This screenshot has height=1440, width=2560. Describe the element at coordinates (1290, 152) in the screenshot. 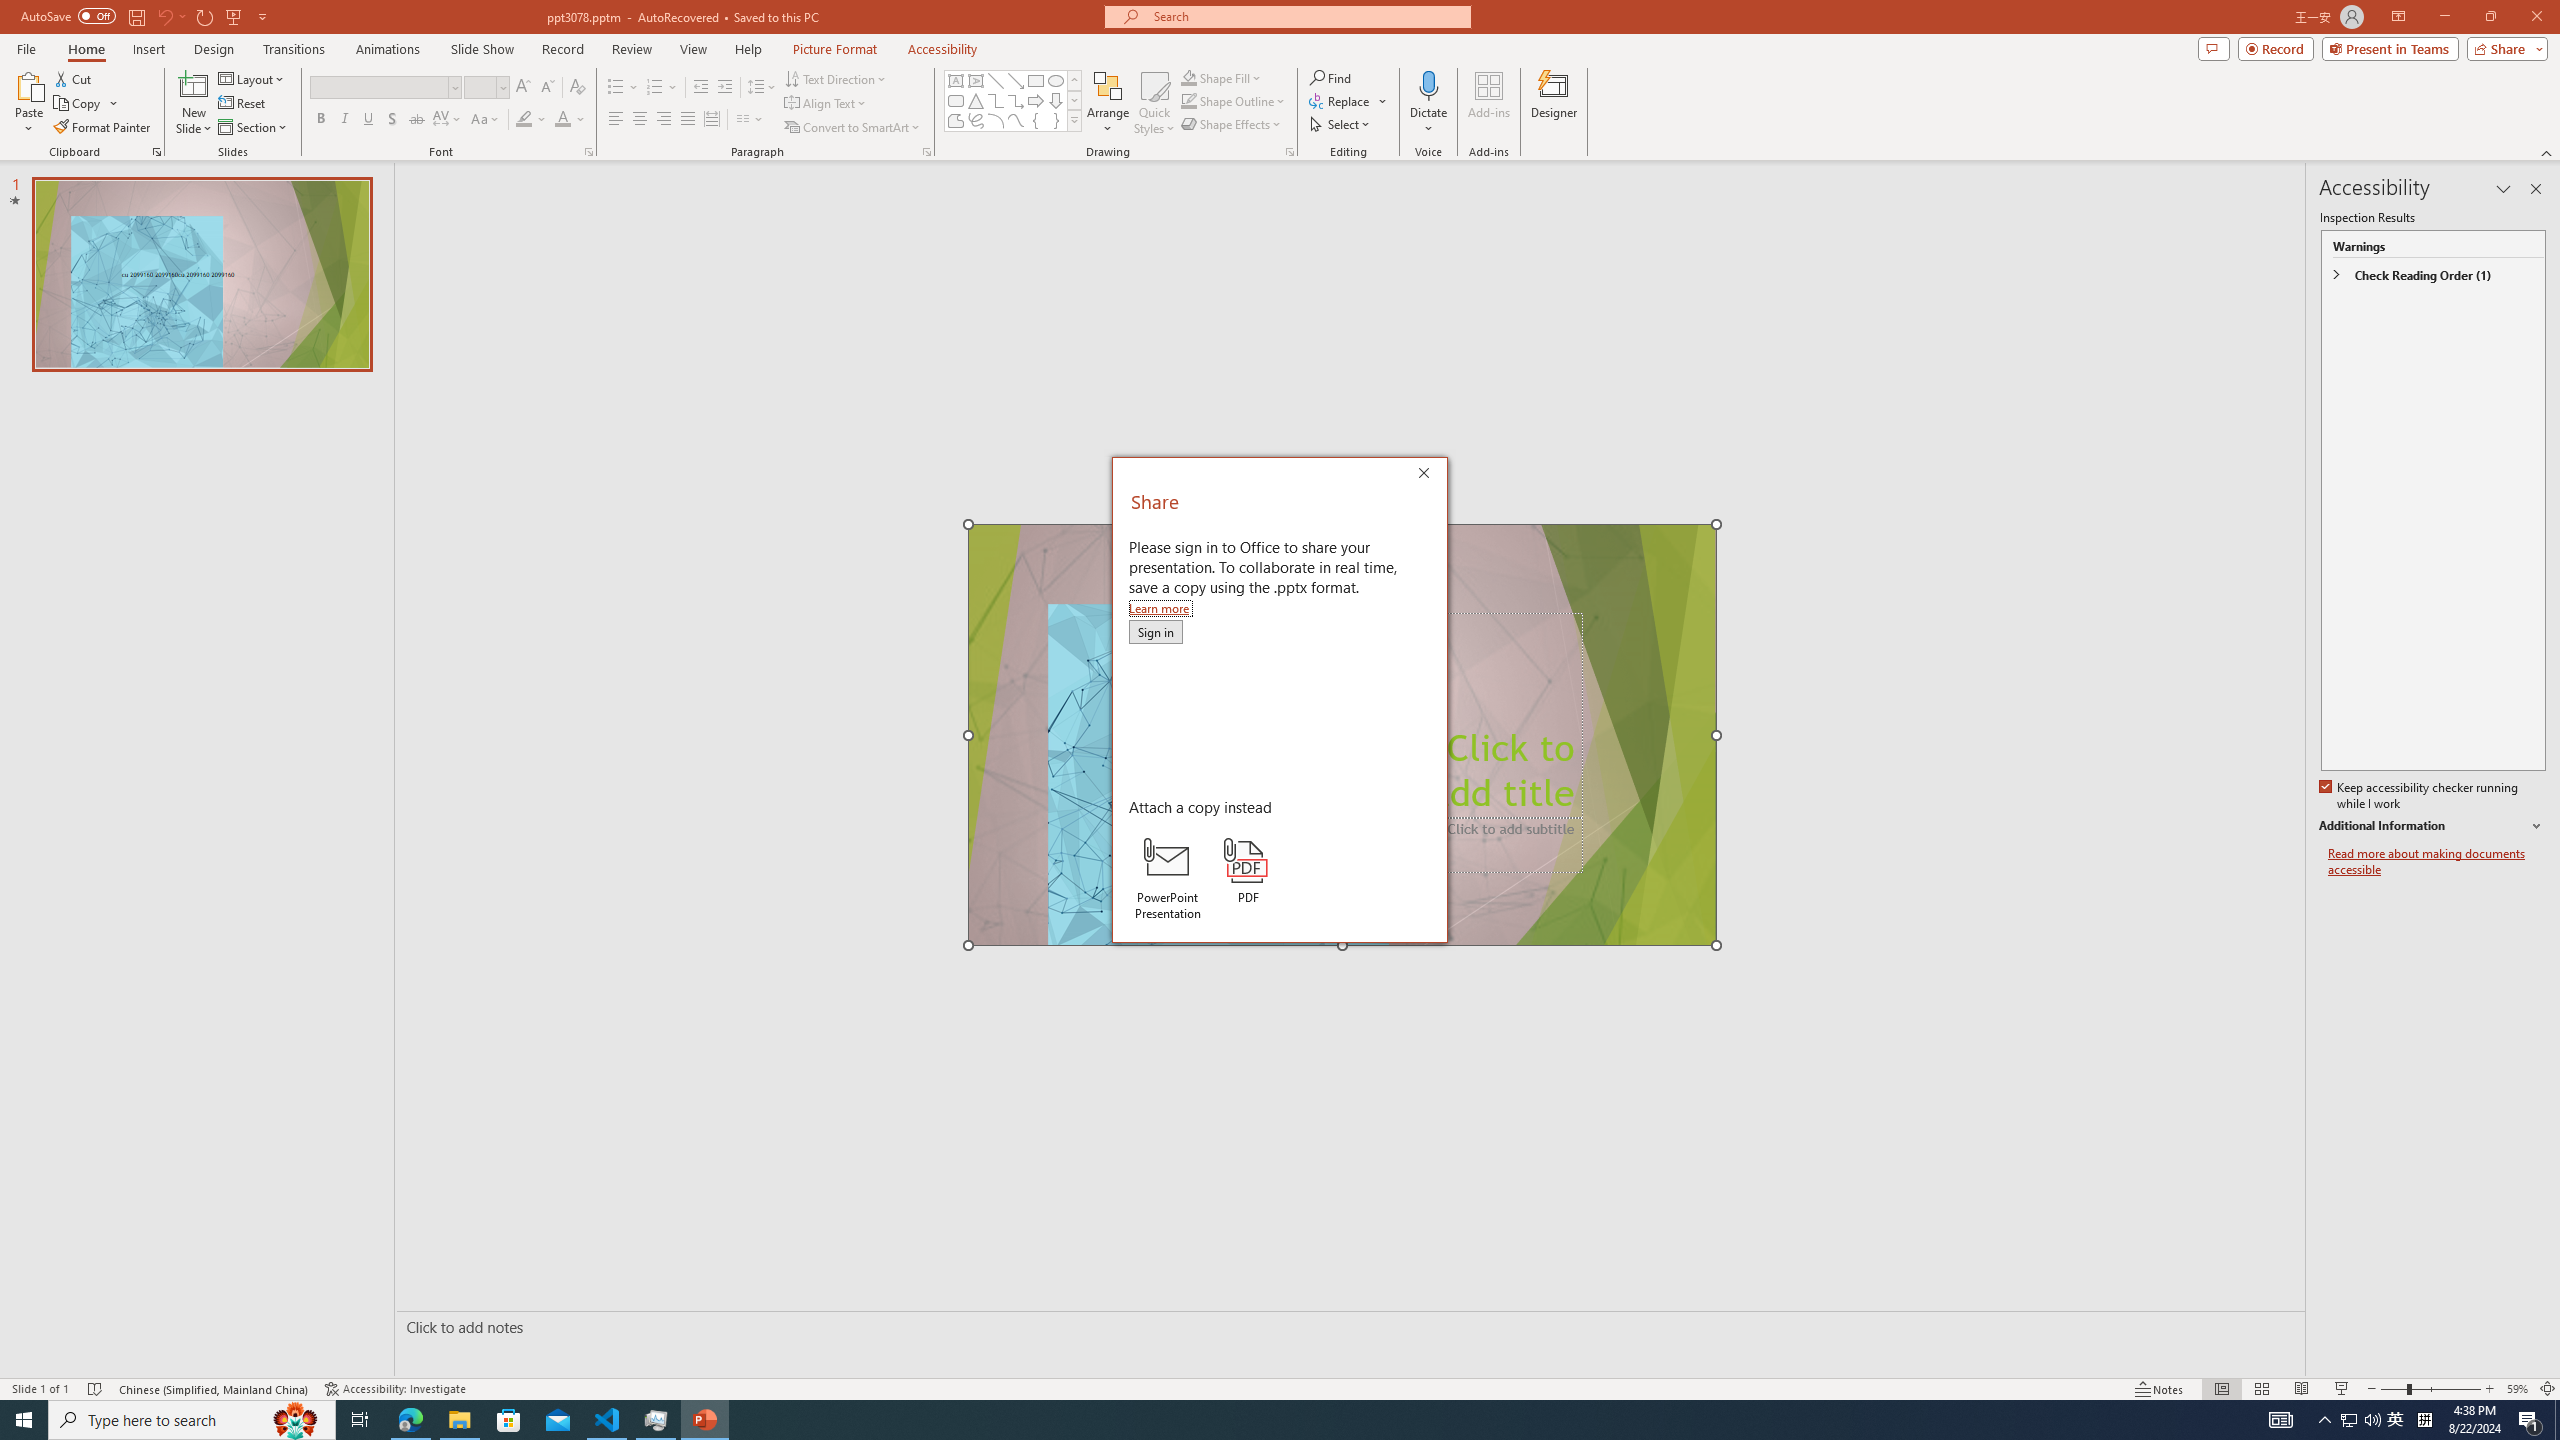

I see `Format Object...` at that location.